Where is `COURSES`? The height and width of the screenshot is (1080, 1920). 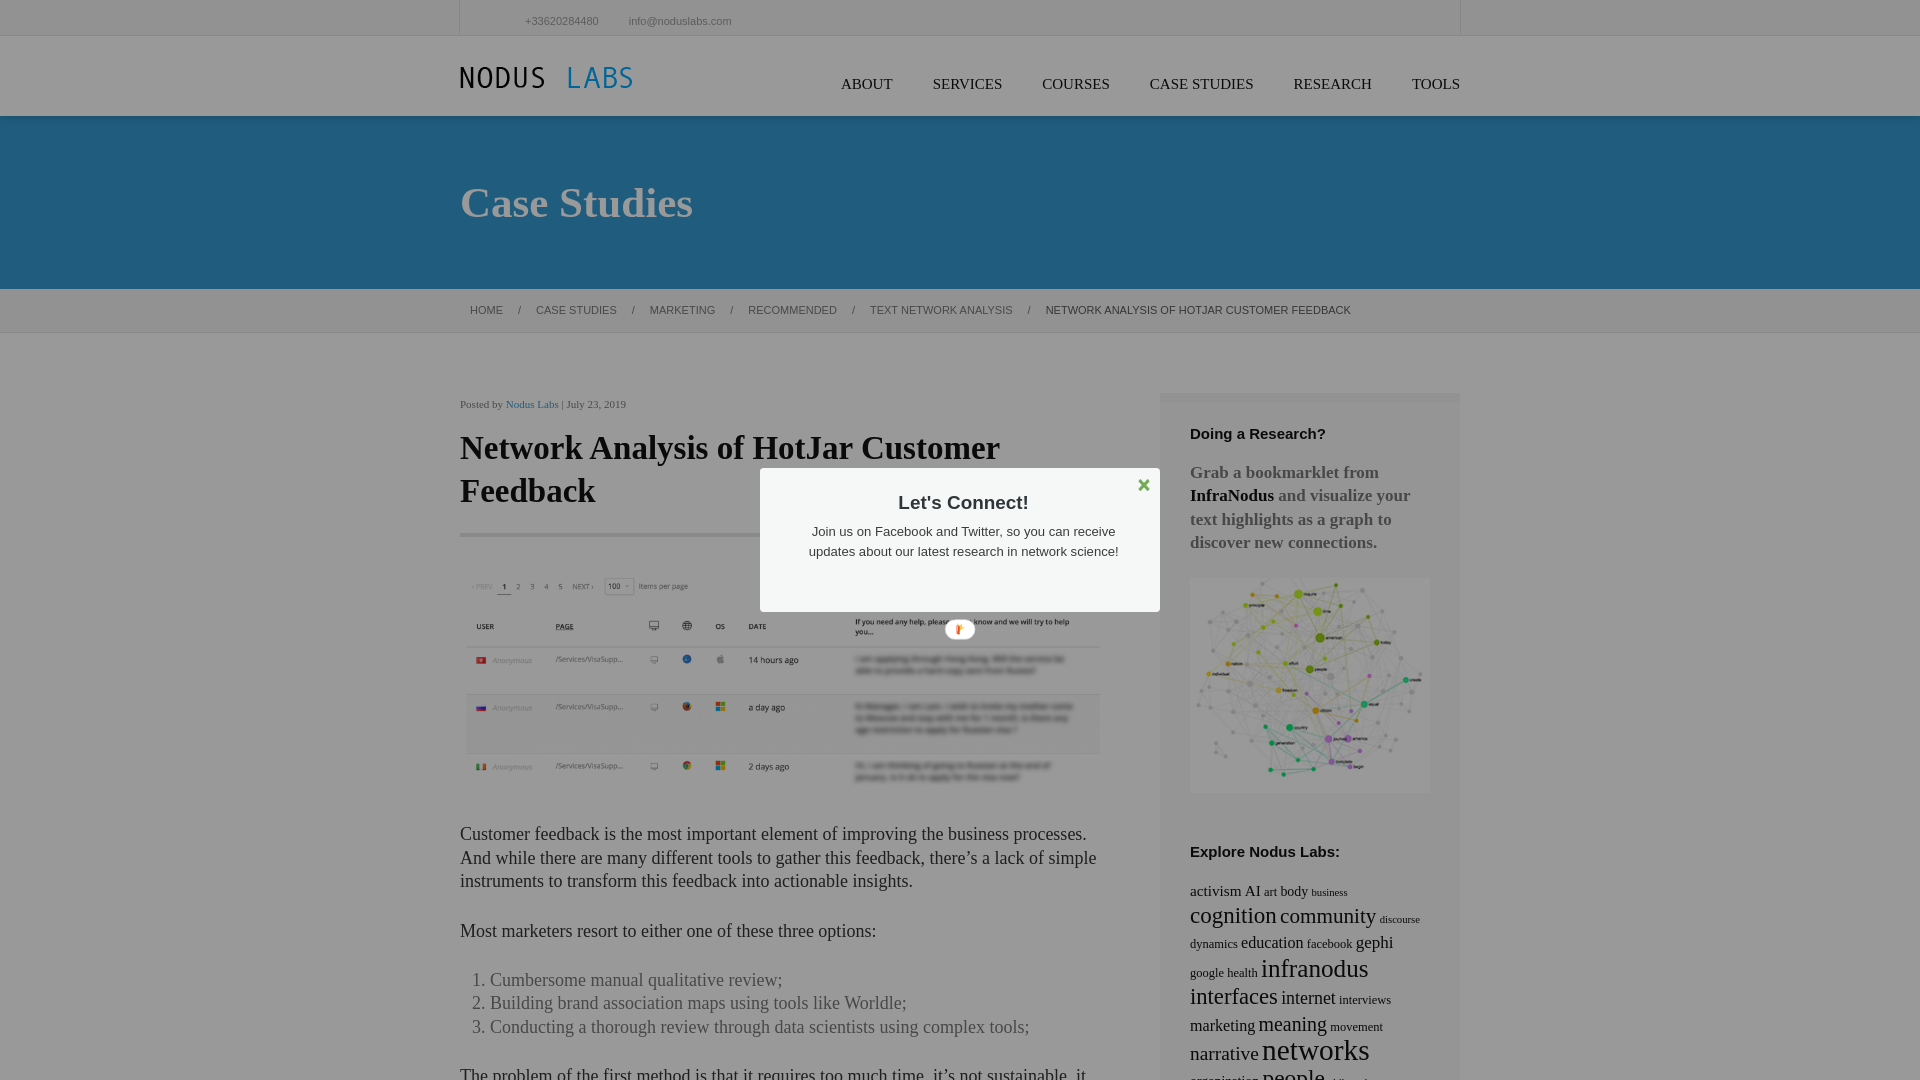 COURSES is located at coordinates (1076, 84).